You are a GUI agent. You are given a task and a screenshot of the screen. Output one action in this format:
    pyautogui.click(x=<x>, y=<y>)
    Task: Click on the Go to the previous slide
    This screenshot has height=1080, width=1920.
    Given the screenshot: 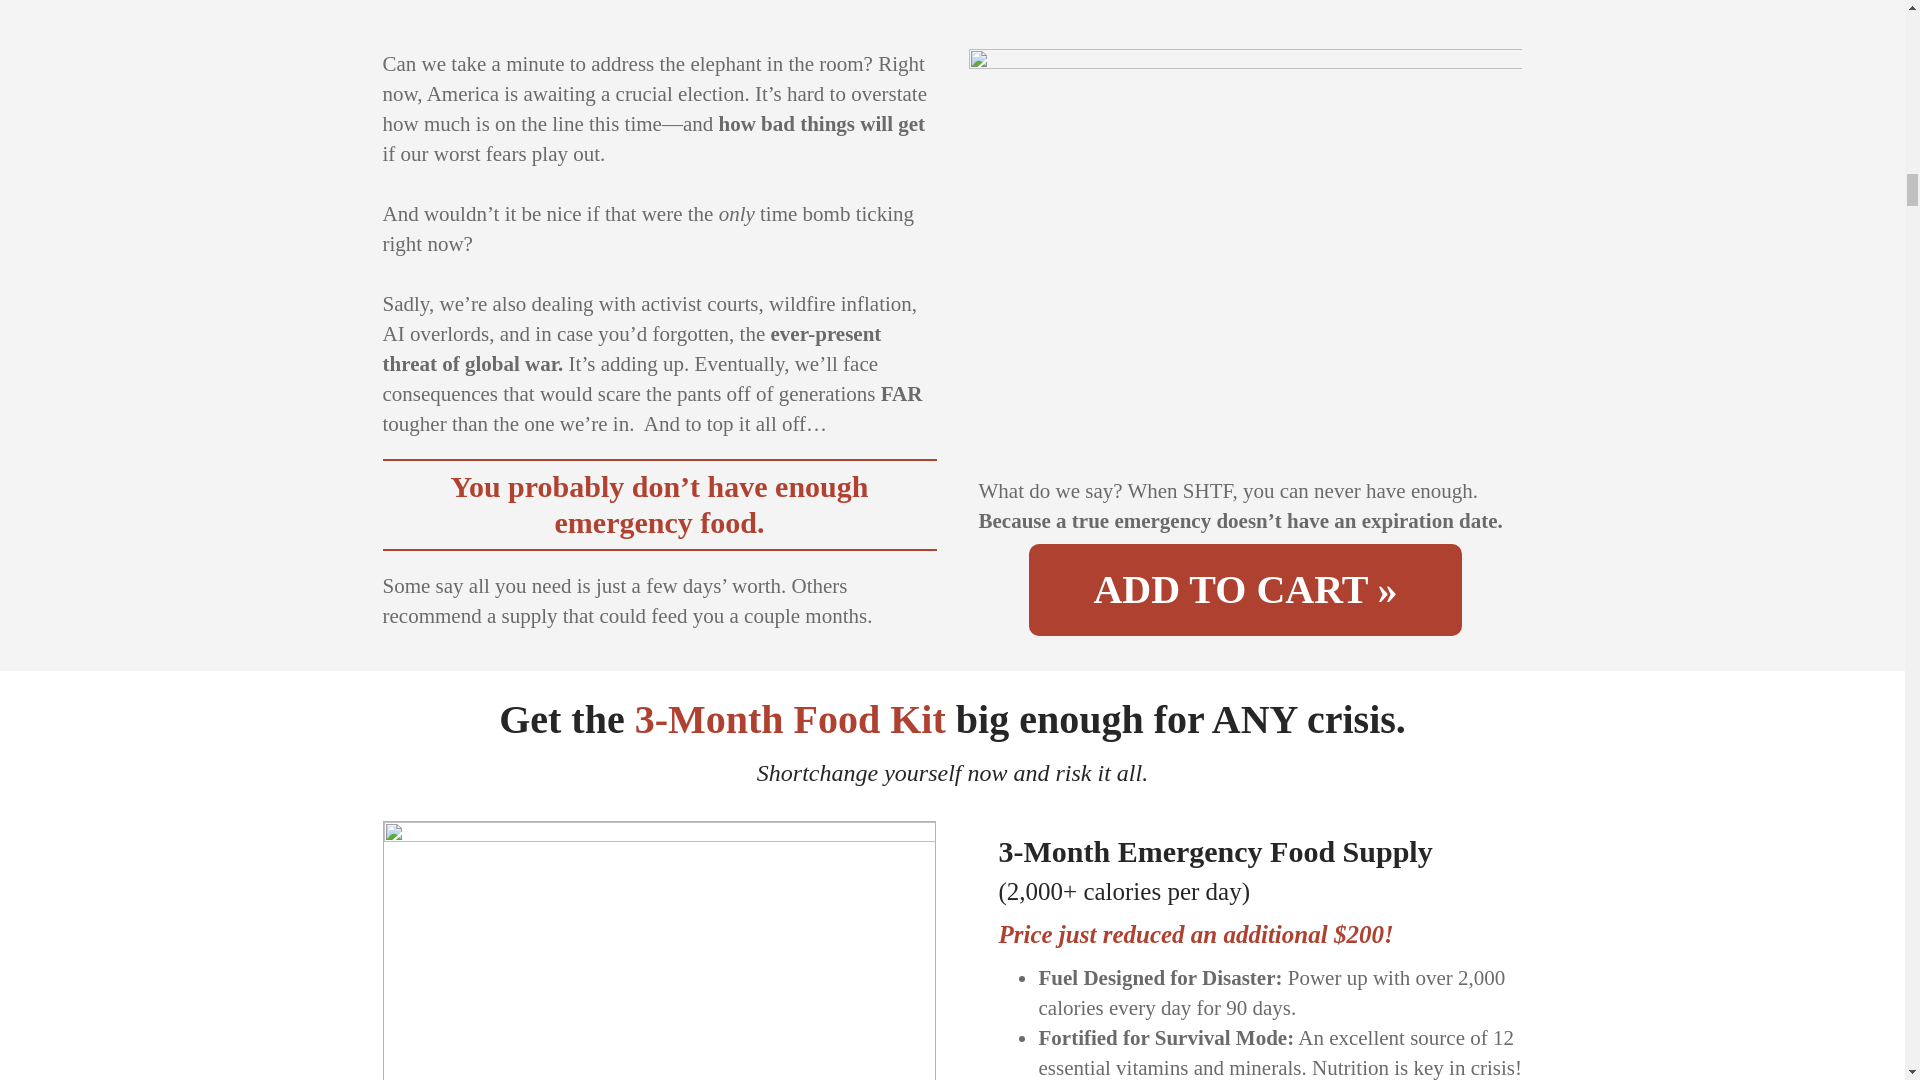 What is the action you would take?
    pyautogui.click(x=410, y=1078)
    